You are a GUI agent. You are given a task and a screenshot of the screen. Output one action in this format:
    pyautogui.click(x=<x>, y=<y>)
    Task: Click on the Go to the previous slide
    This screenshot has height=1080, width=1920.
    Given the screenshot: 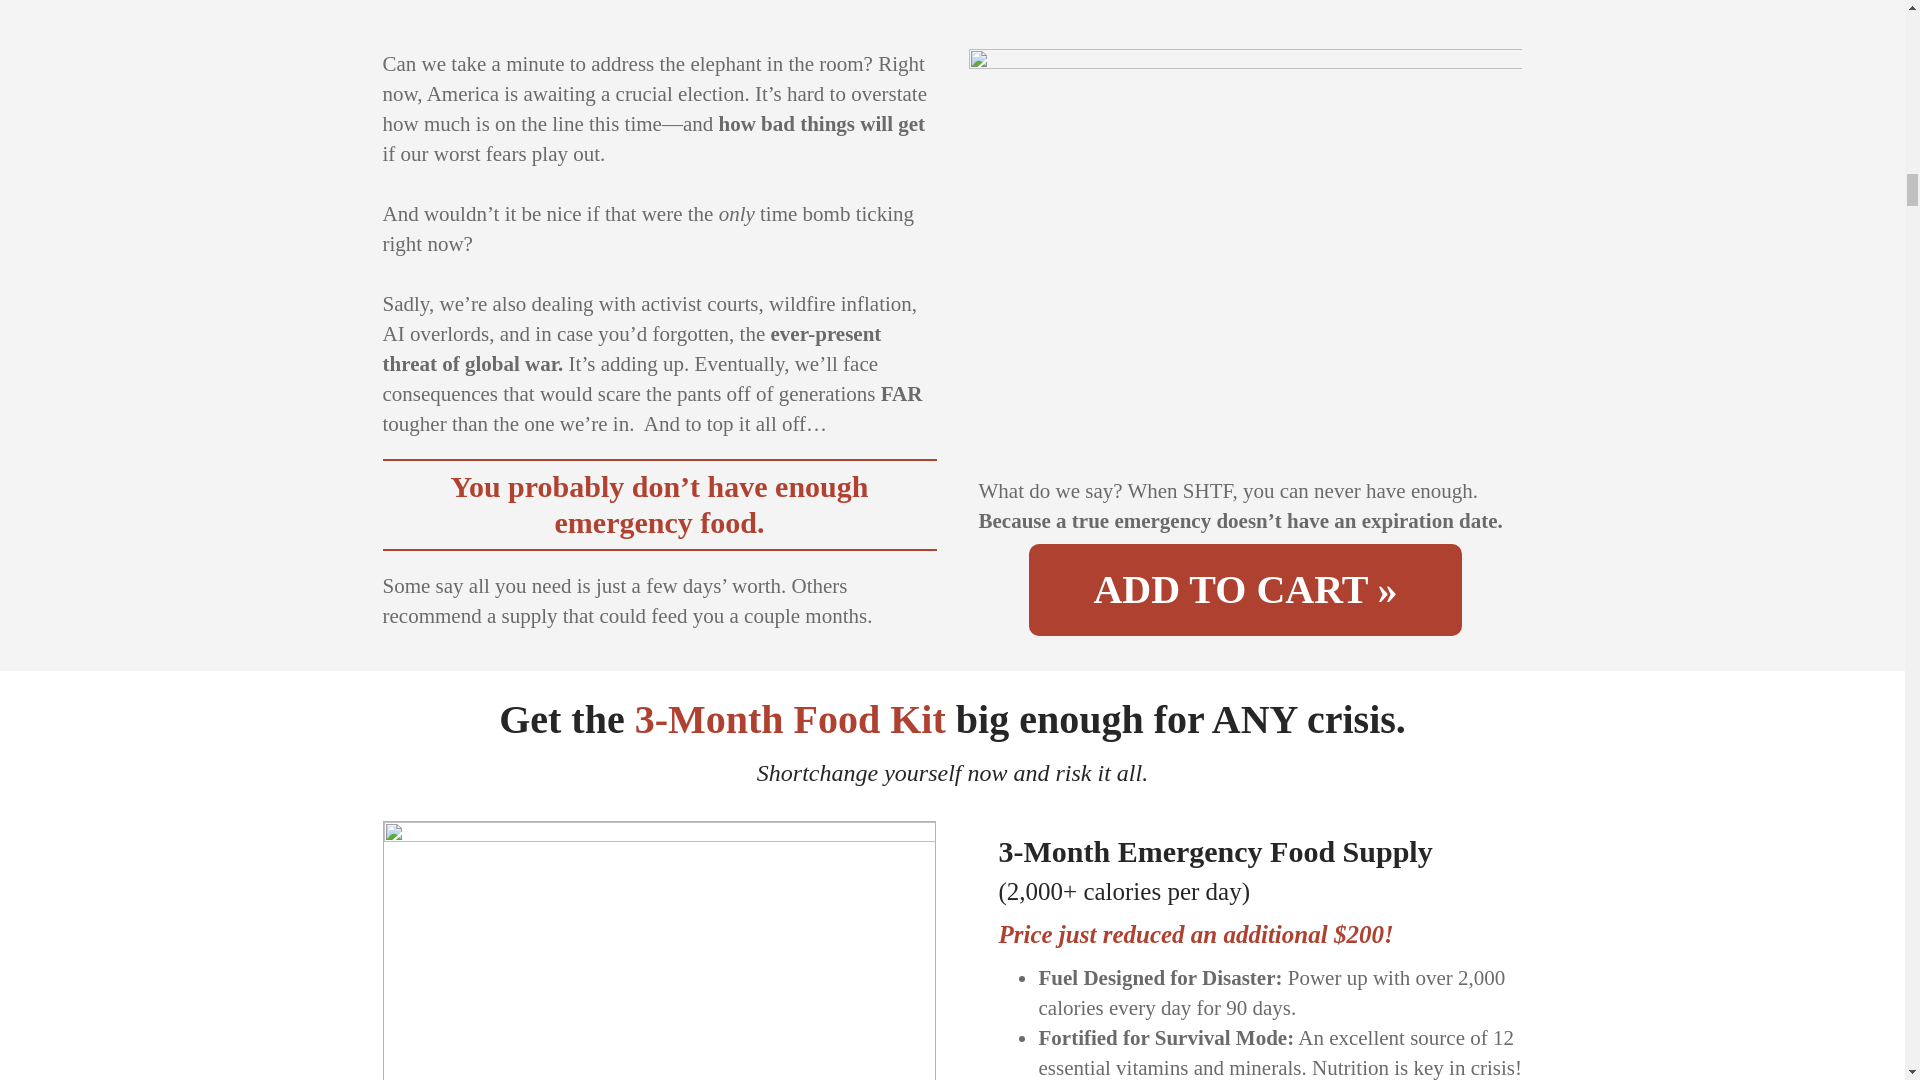 What is the action you would take?
    pyautogui.click(x=410, y=1078)
    